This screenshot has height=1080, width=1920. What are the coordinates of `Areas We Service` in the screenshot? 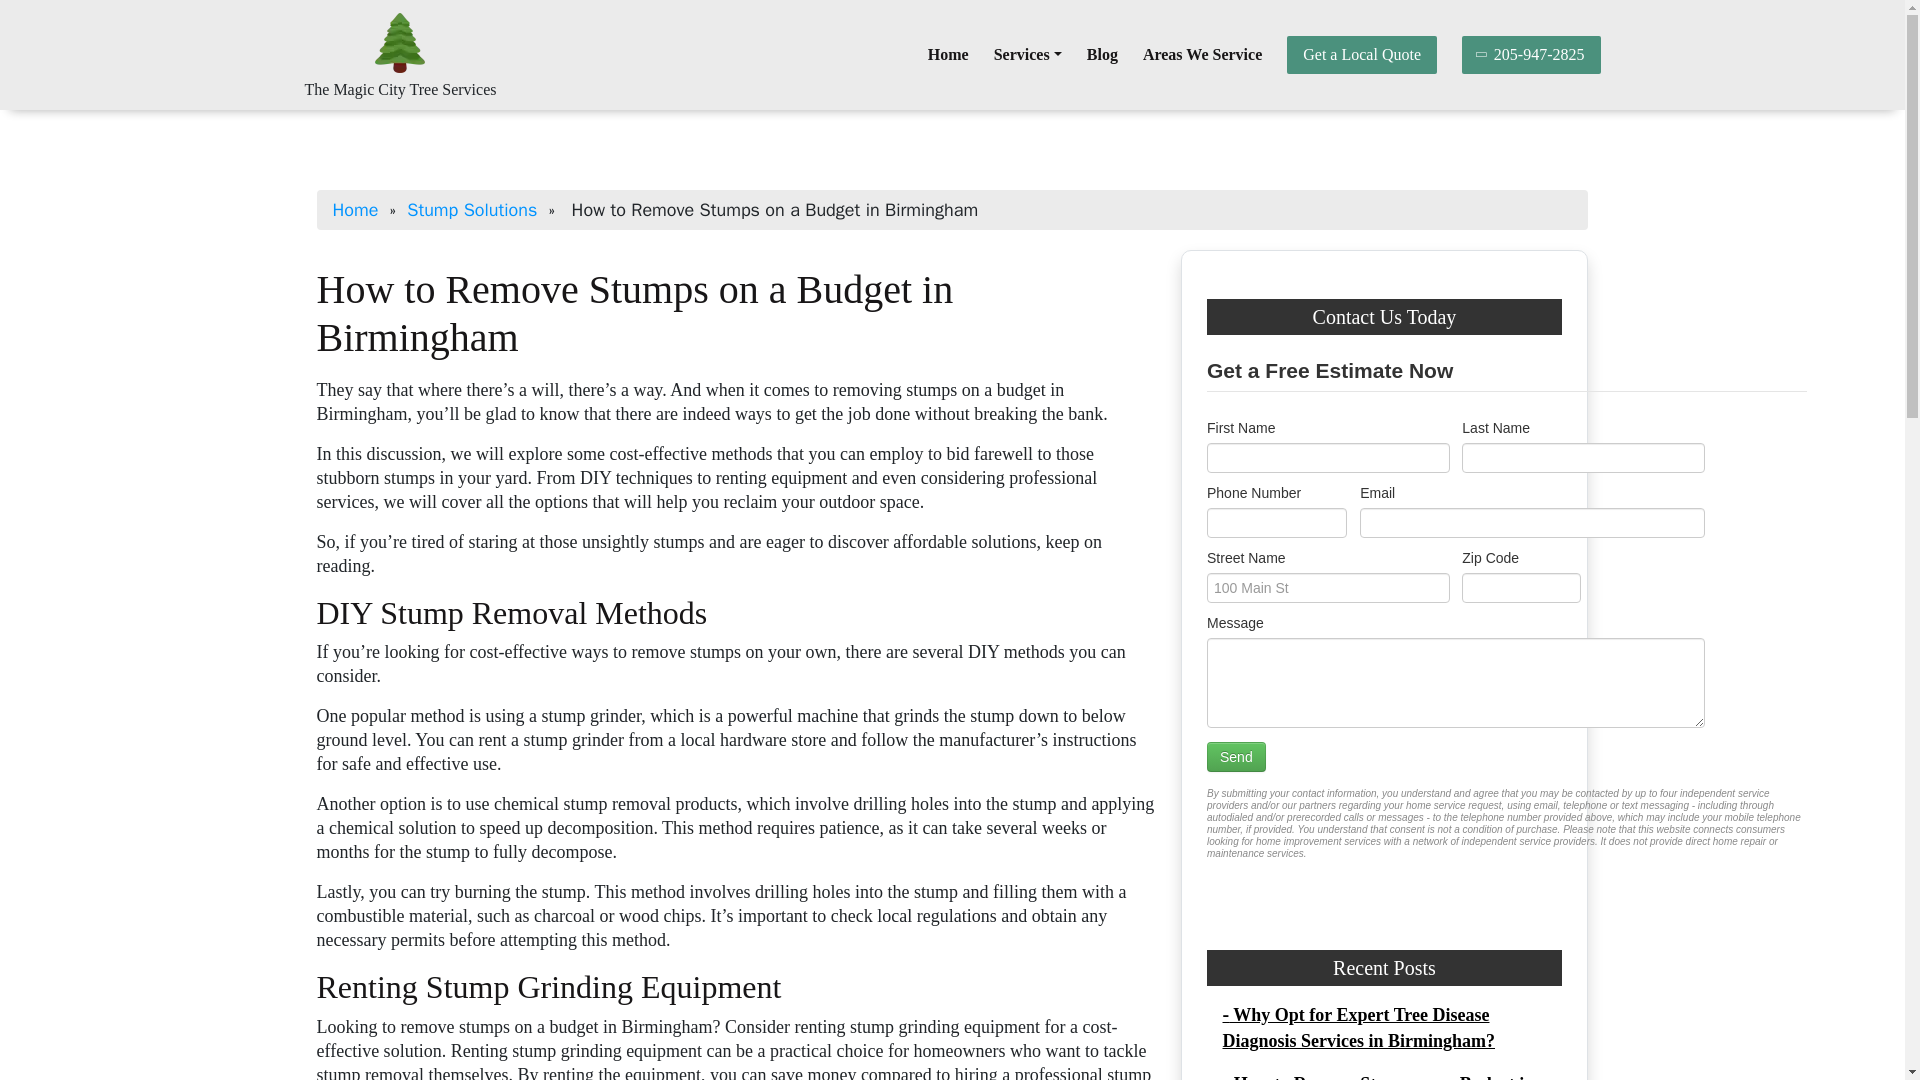 It's located at (1202, 54).